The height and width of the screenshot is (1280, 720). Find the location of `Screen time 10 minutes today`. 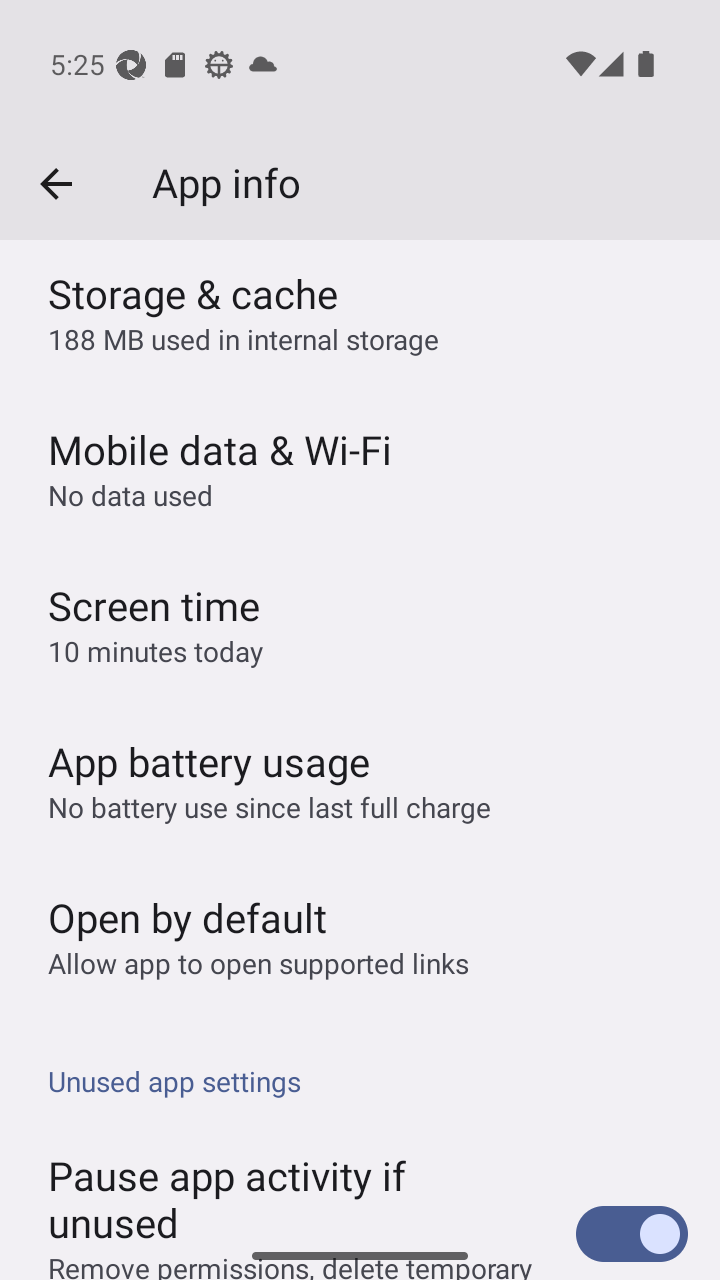

Screen time 10 minutes today is located at coordinates (360, 624).